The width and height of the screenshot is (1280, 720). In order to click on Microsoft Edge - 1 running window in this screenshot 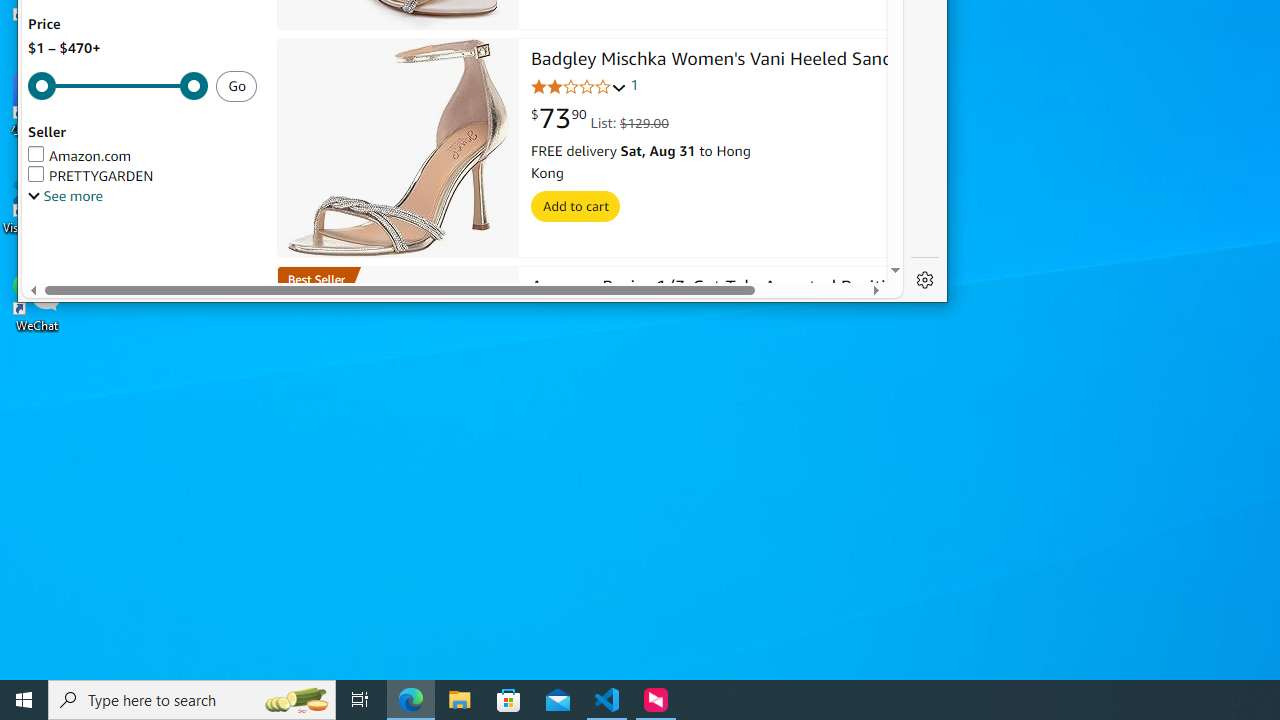, I will do `click(411, 700)`.